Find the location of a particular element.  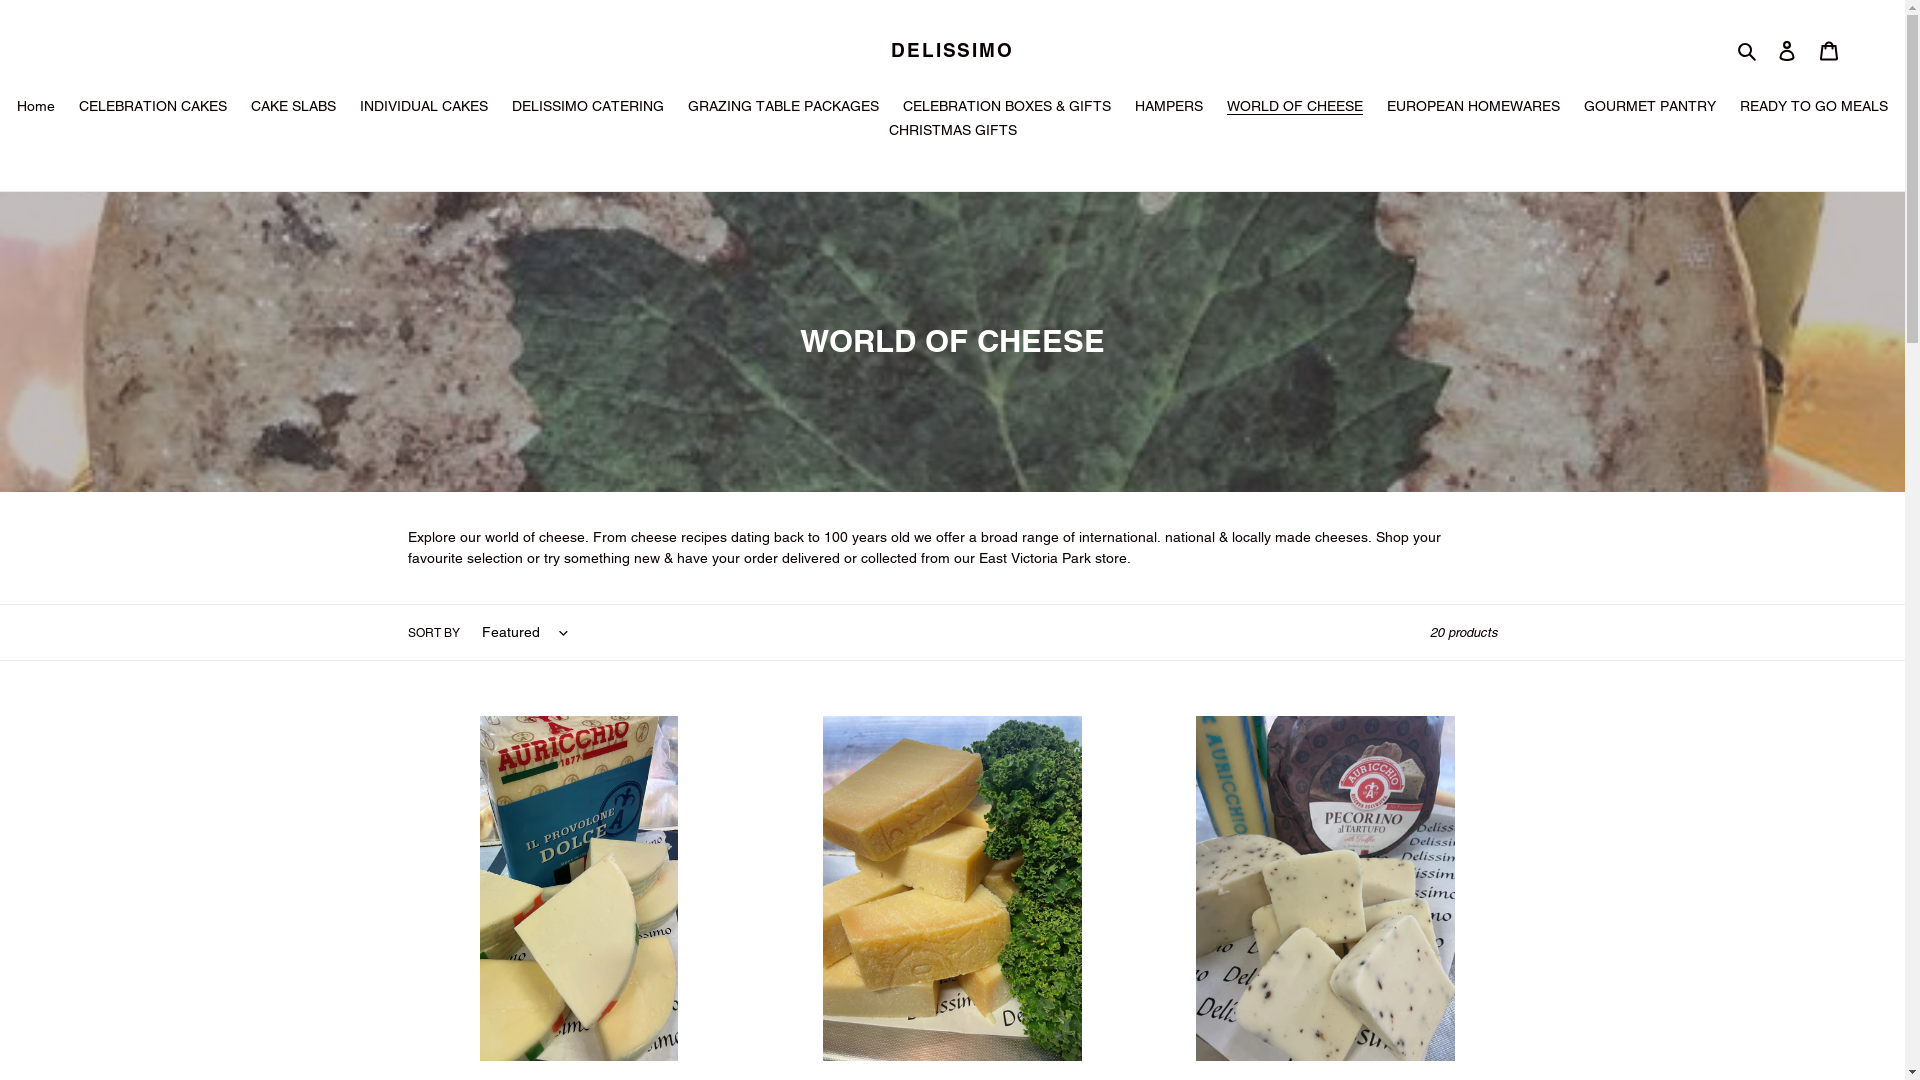

WORLD OF CHEESE is located at coordinates (1295, 108).